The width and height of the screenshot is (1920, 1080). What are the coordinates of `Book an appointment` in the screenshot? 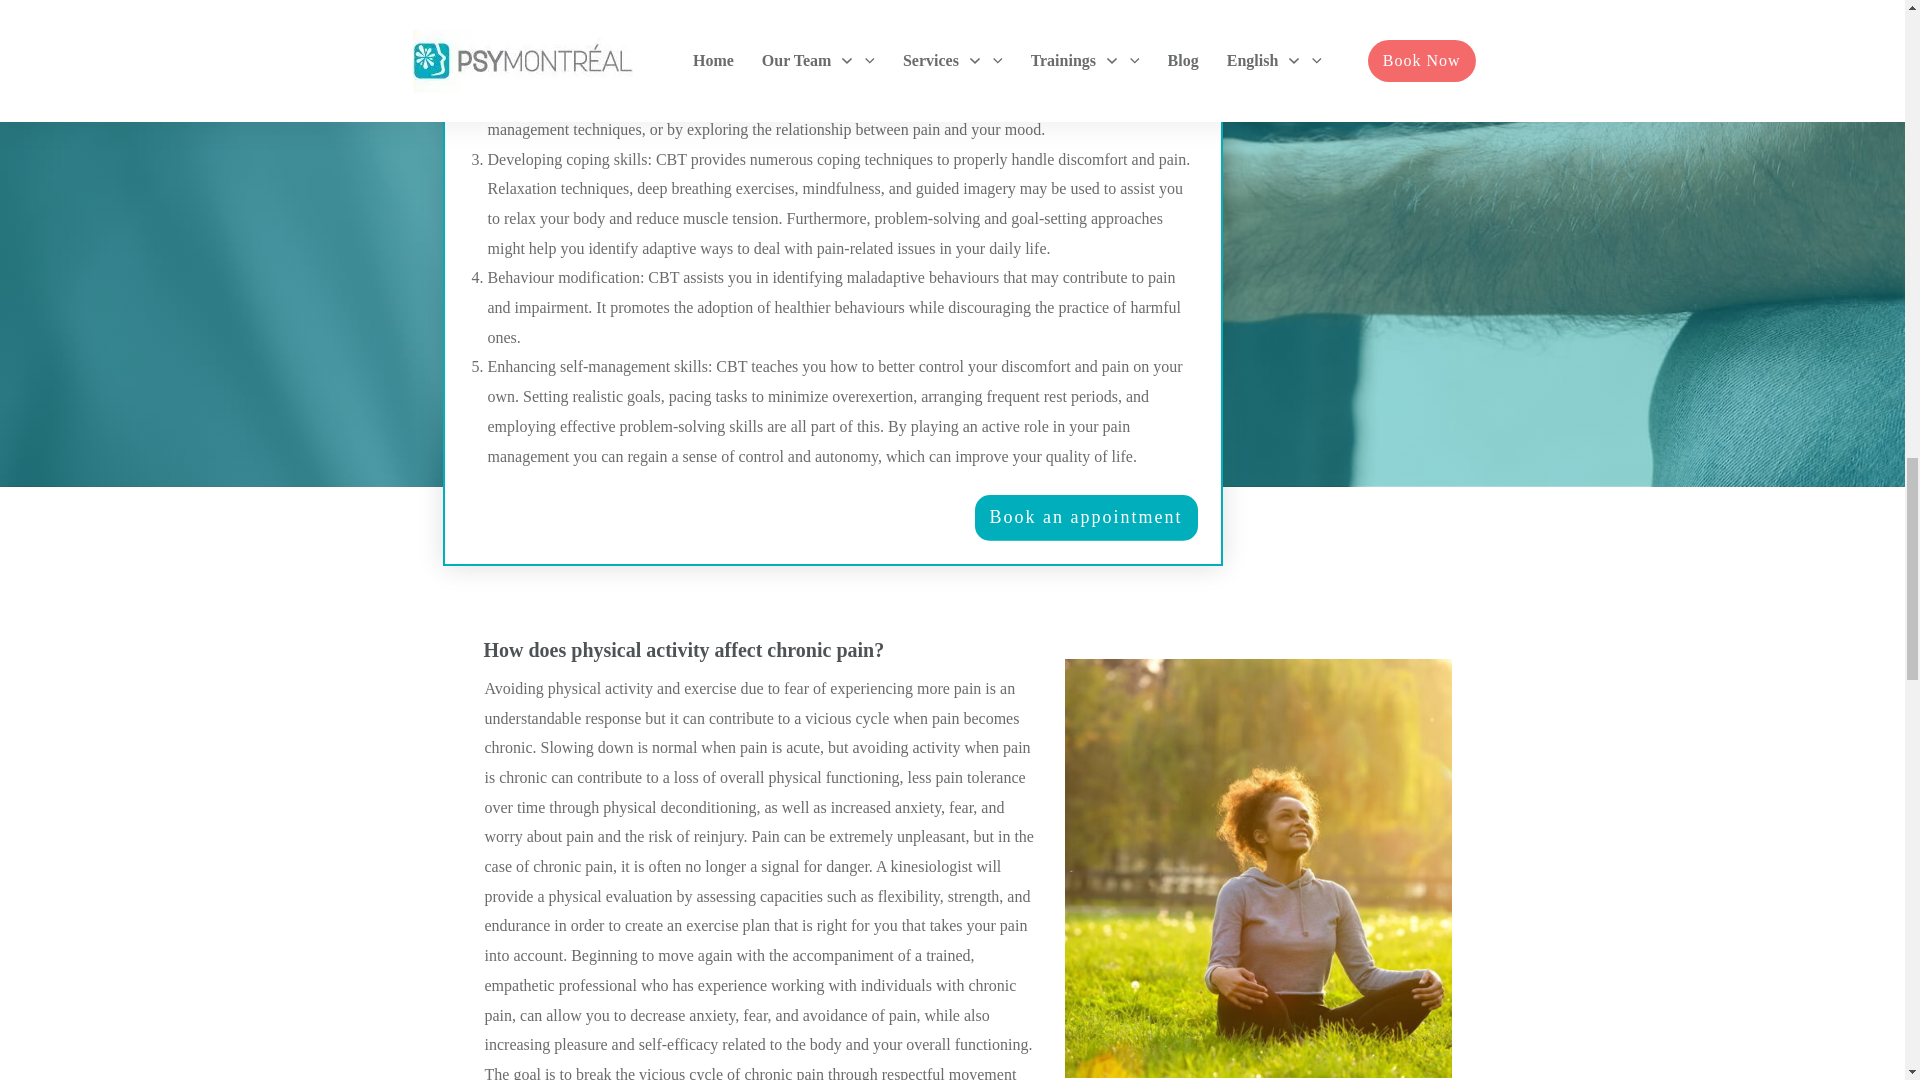 It's located at (1086, 518).